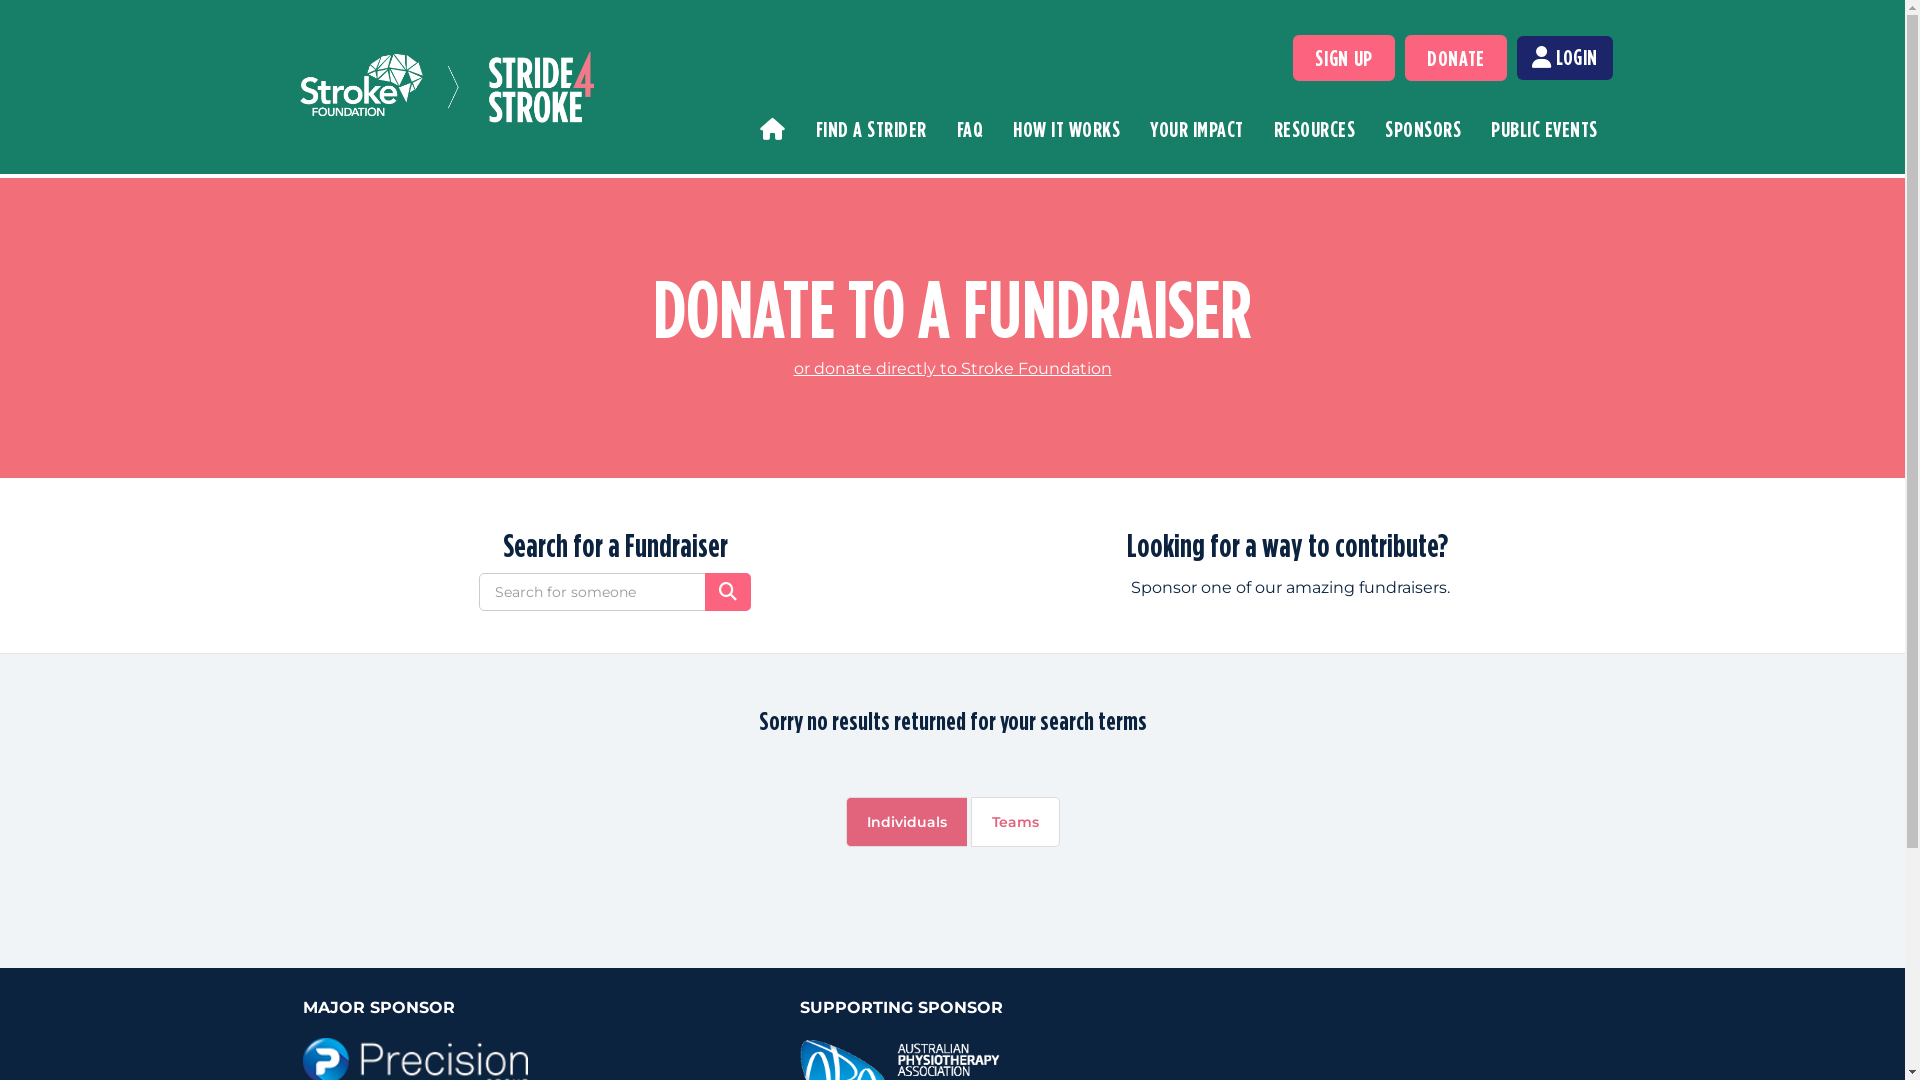 The height and width of the screenshot is (1080, 1920). What do you see at coordinates (1344, 58) in the screenshot?
I see `SIGN UP` at bounding box center [1344, 58].